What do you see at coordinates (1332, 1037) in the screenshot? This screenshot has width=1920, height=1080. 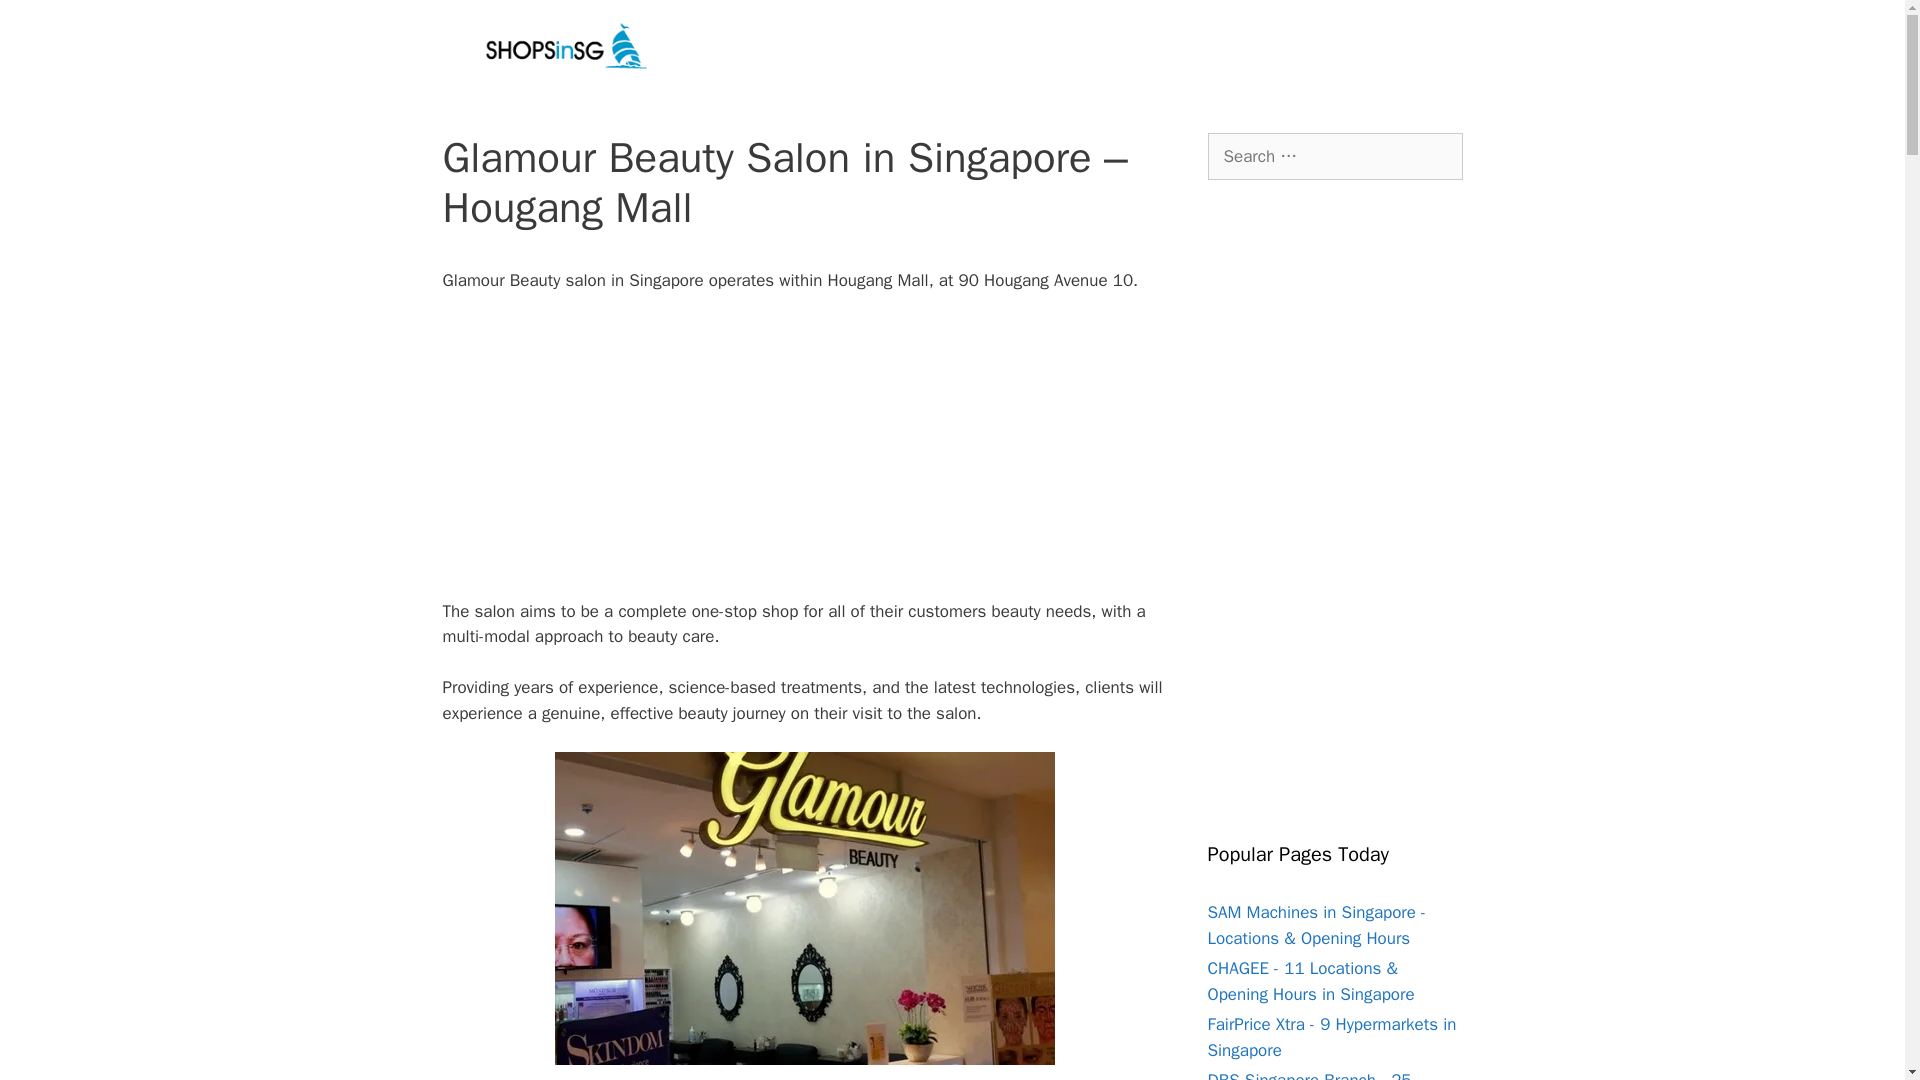 I see `FairPrice Xtra - 9 Hypermarkets in Singapore` at bounding box center [1332, 1037].